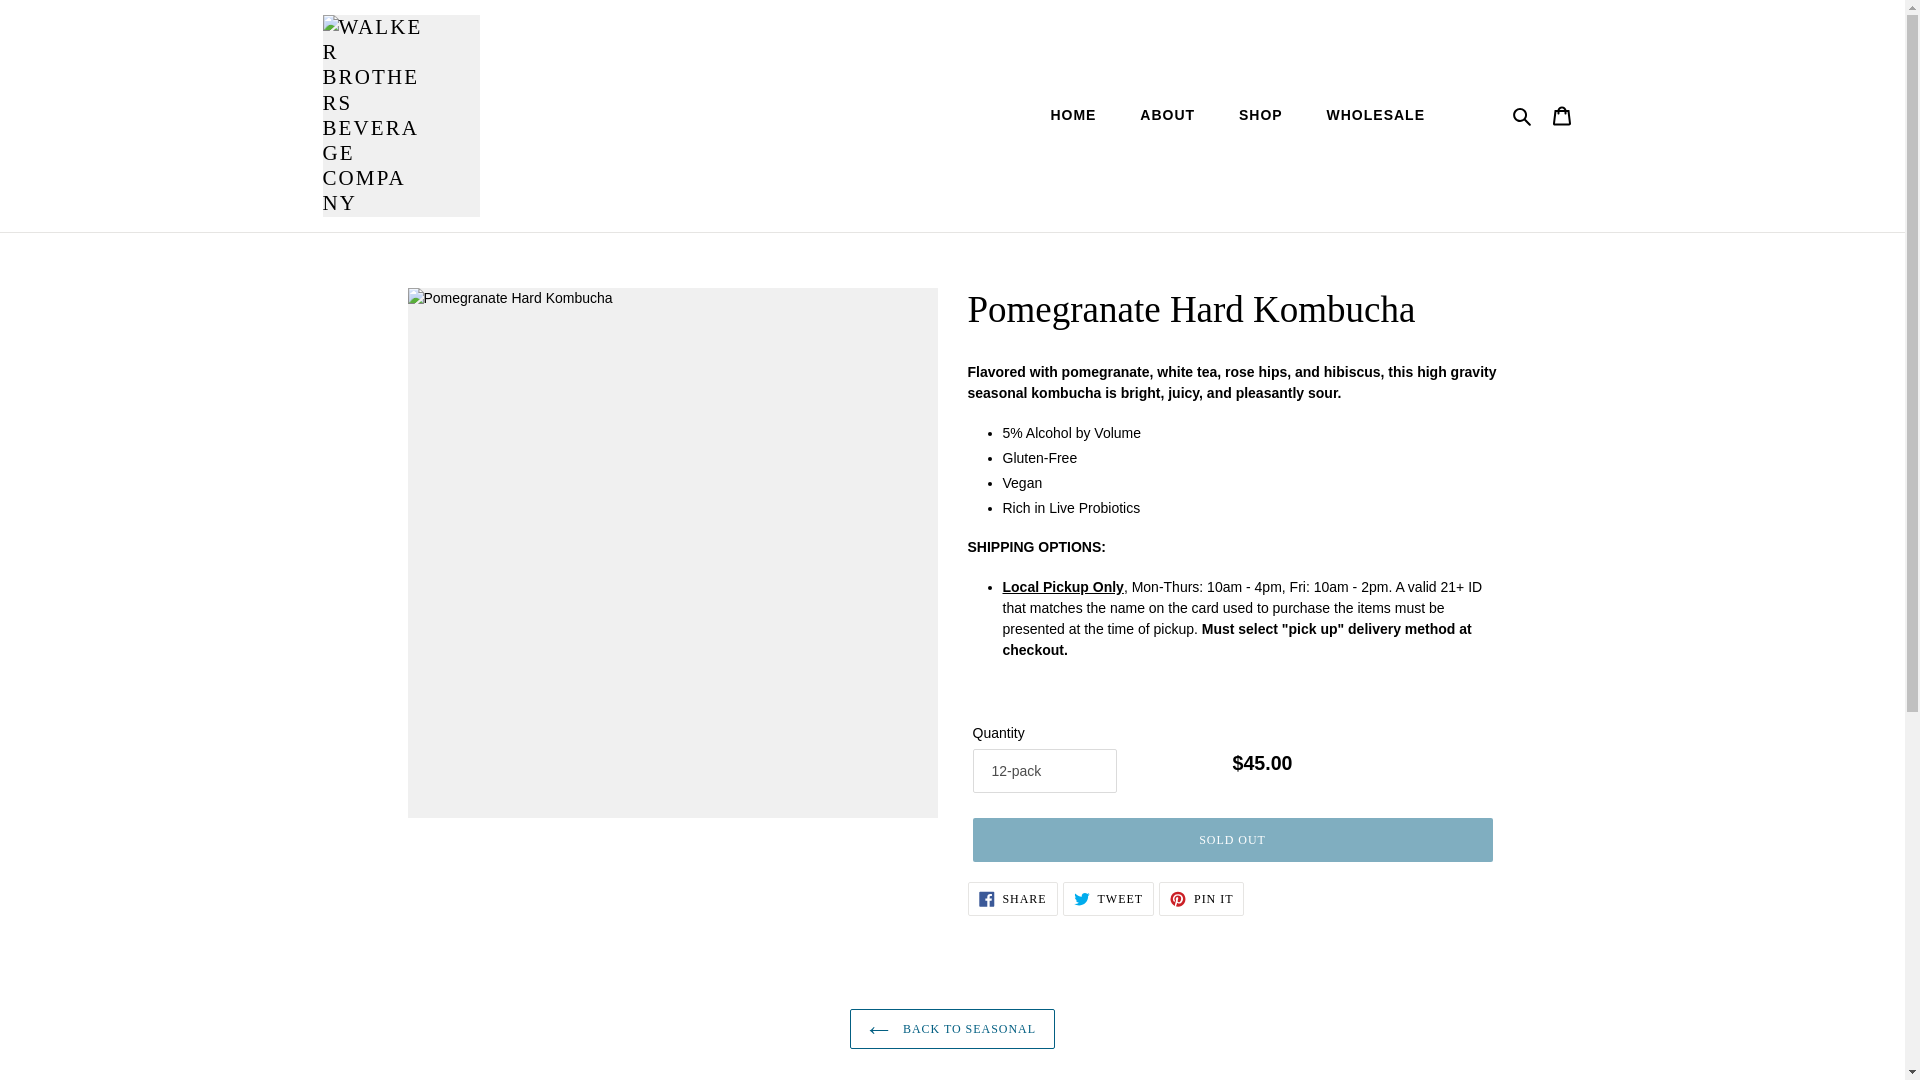  Describe the element at coordinates (1366, 114) in the screenshot. I see `Search` at that location.